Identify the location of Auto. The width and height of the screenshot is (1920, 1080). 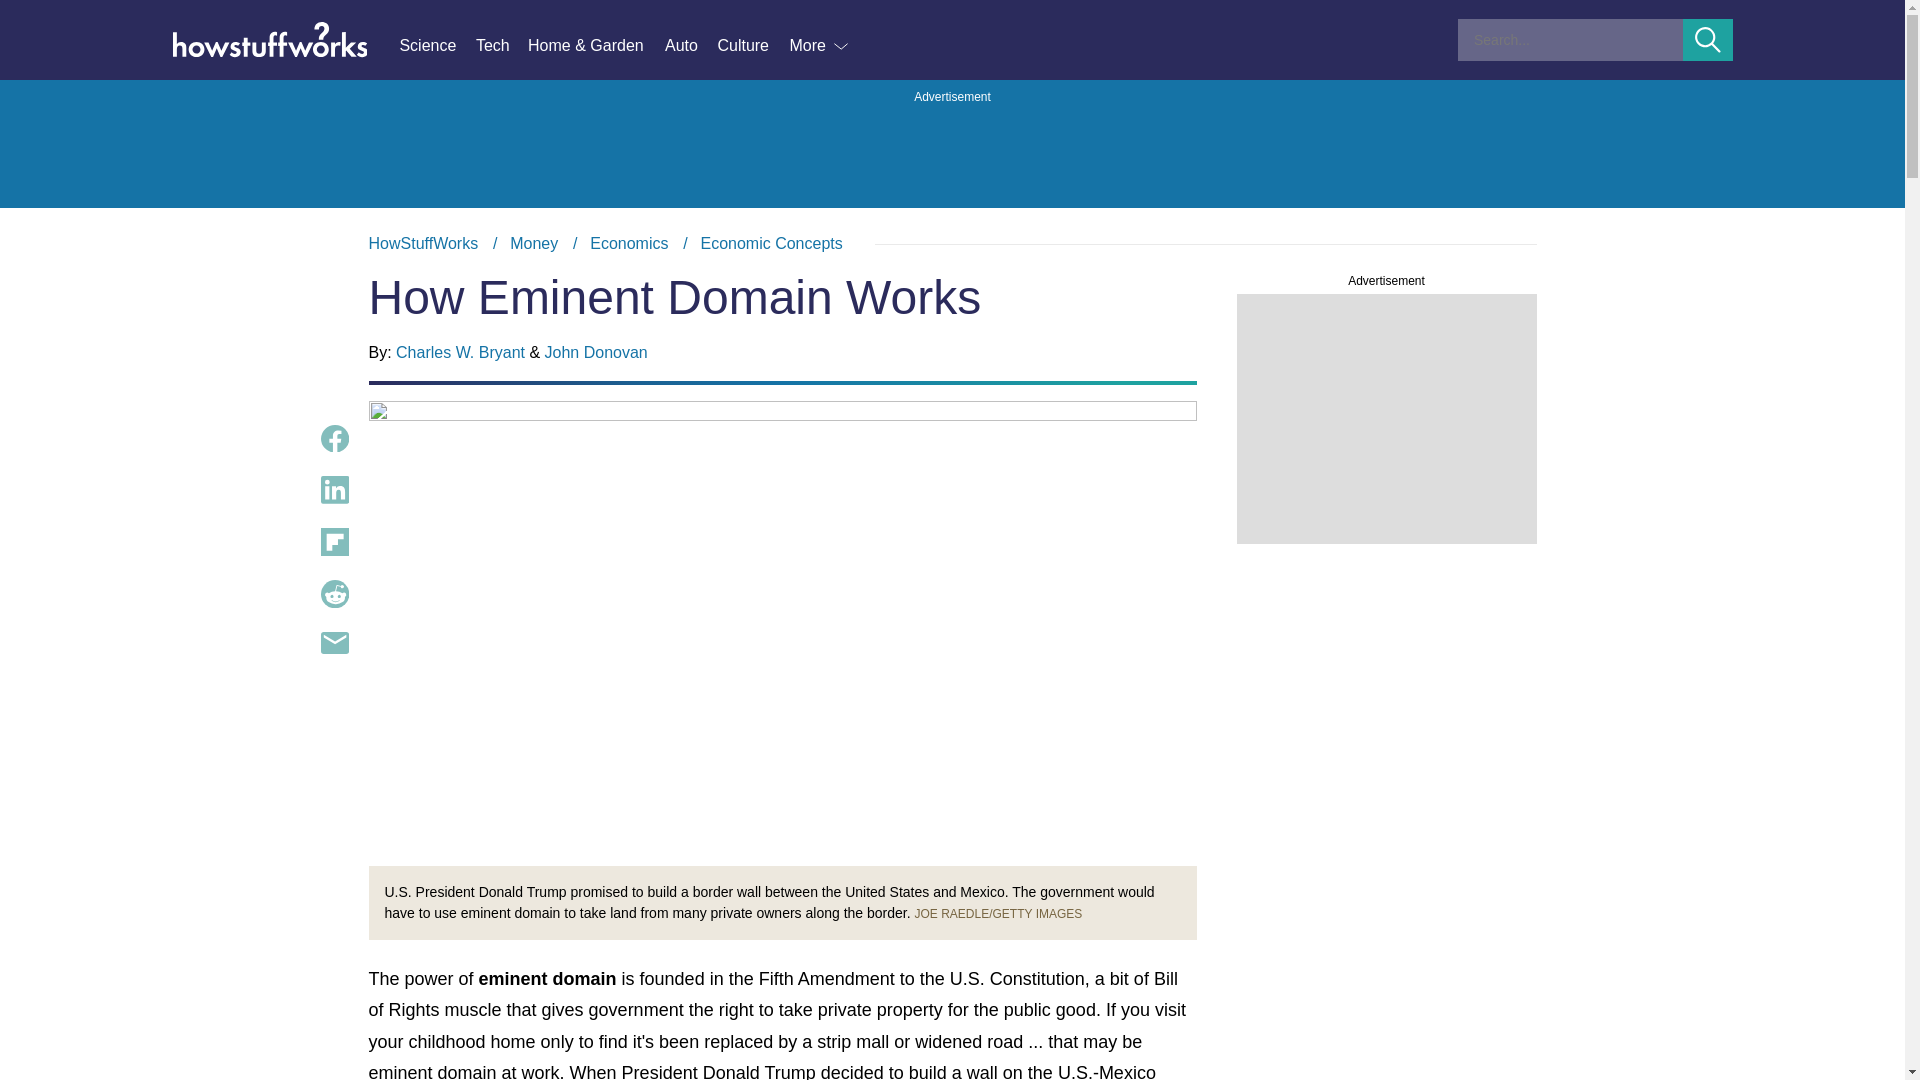
(690, 46).